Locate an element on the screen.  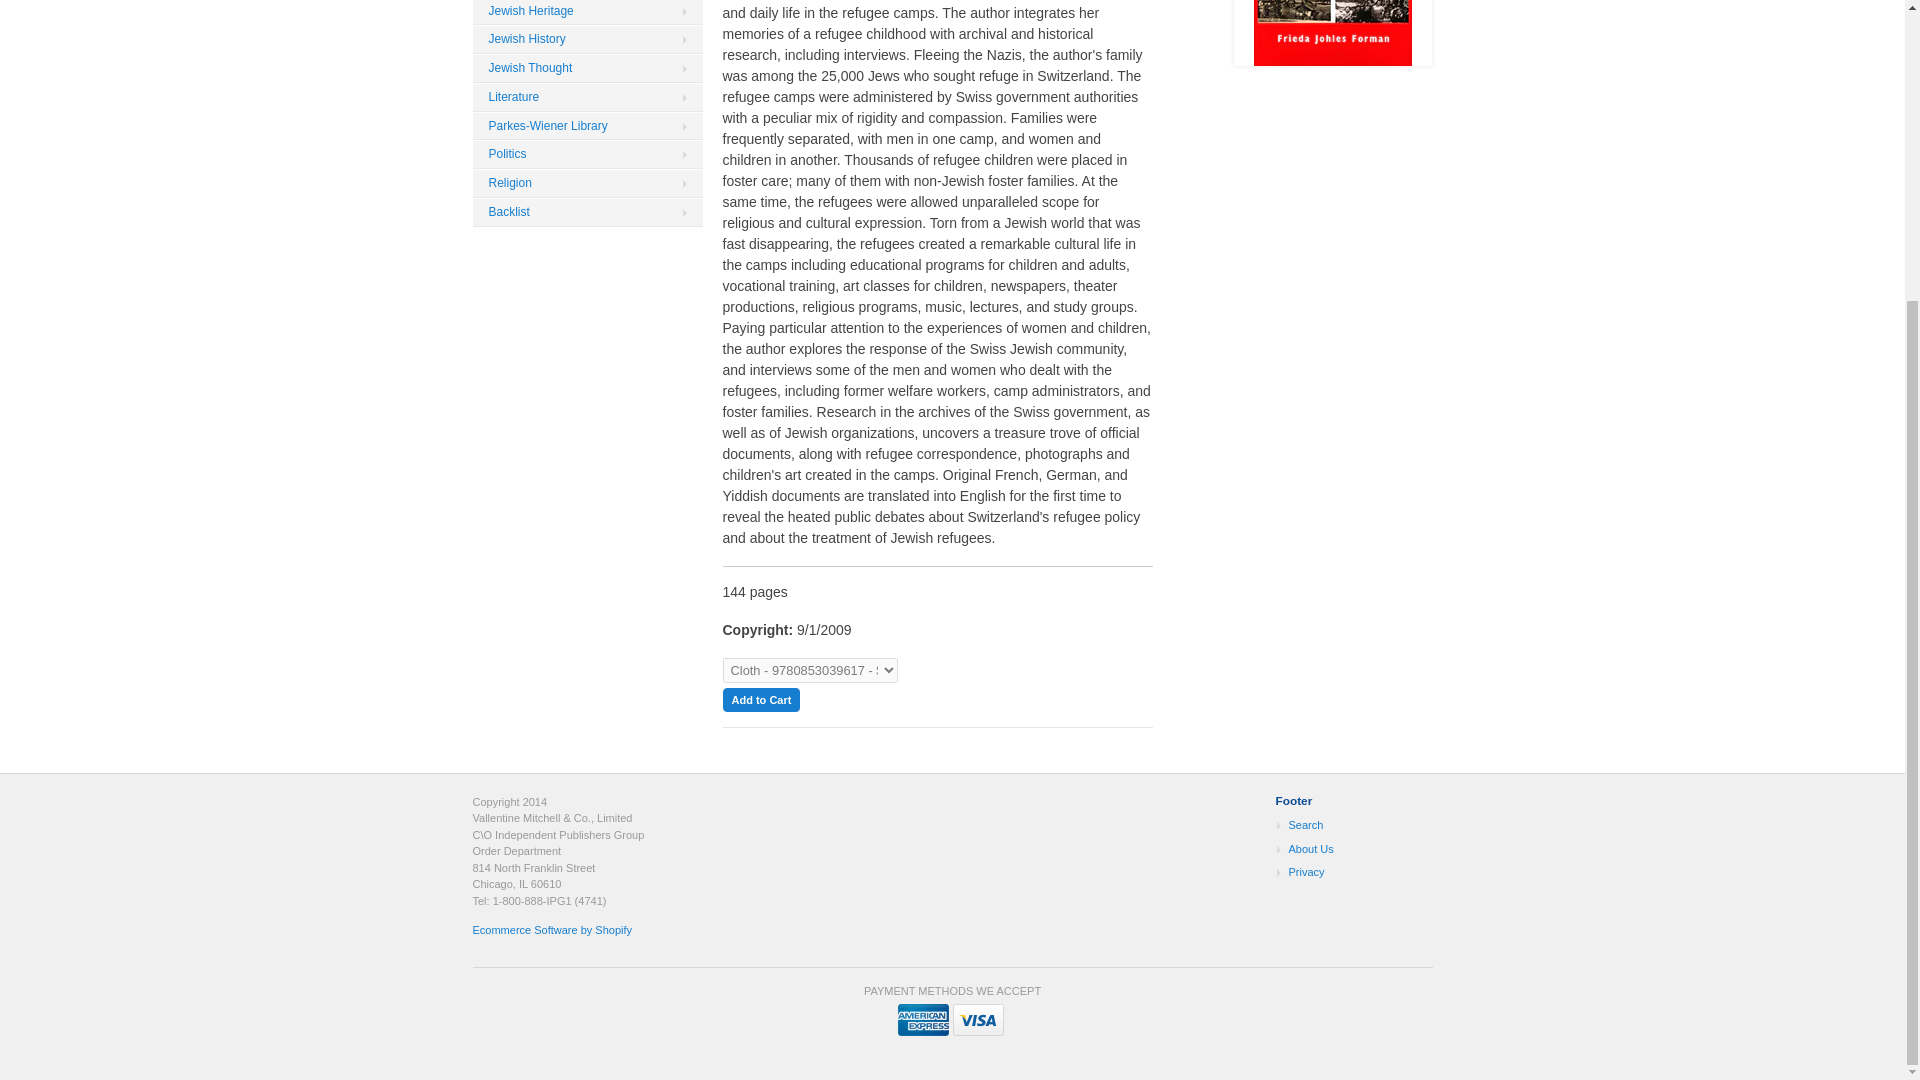
Ecommerce Software by Shopify is located at coordinates (552, 930).